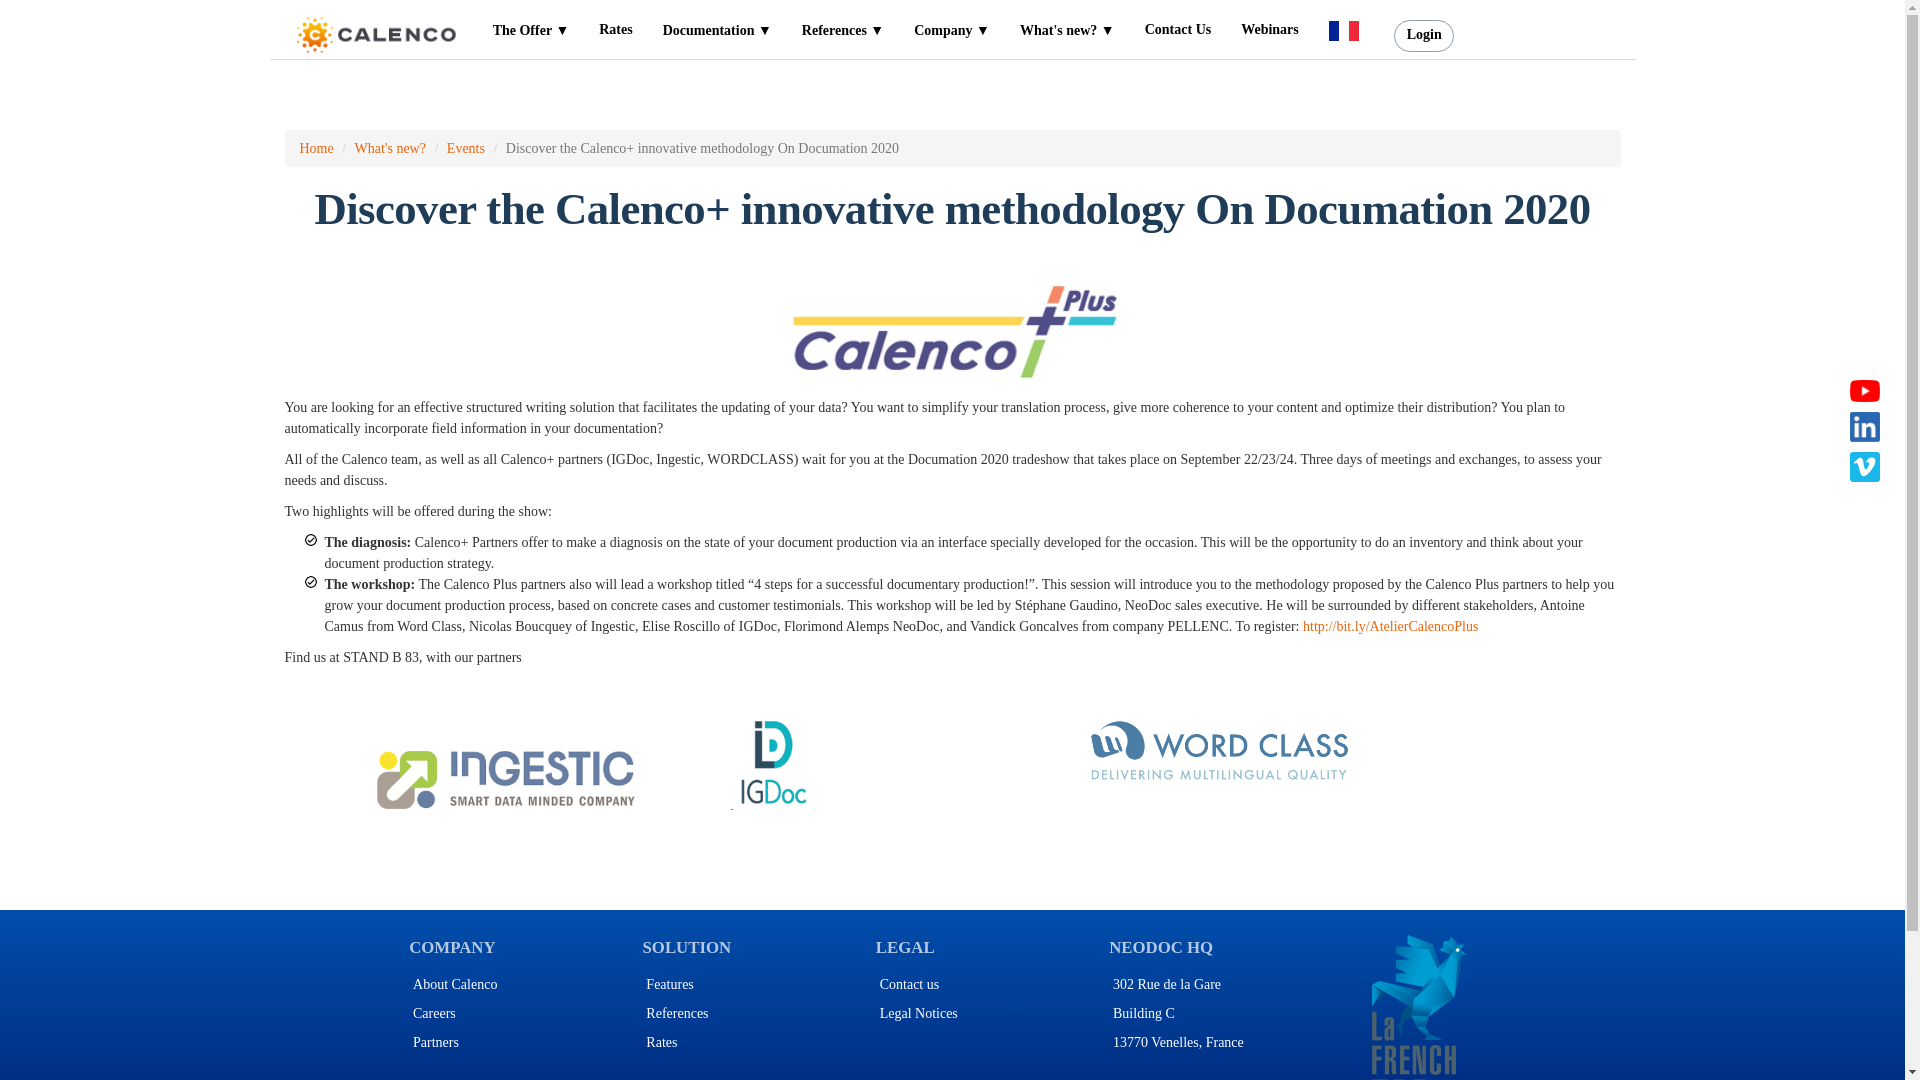 The width and height of the screenshot is (1920, 1080). What do you see at coordinates (615, 29) in the screenshot?
I see `Rates` at bounding box center [615, 29].